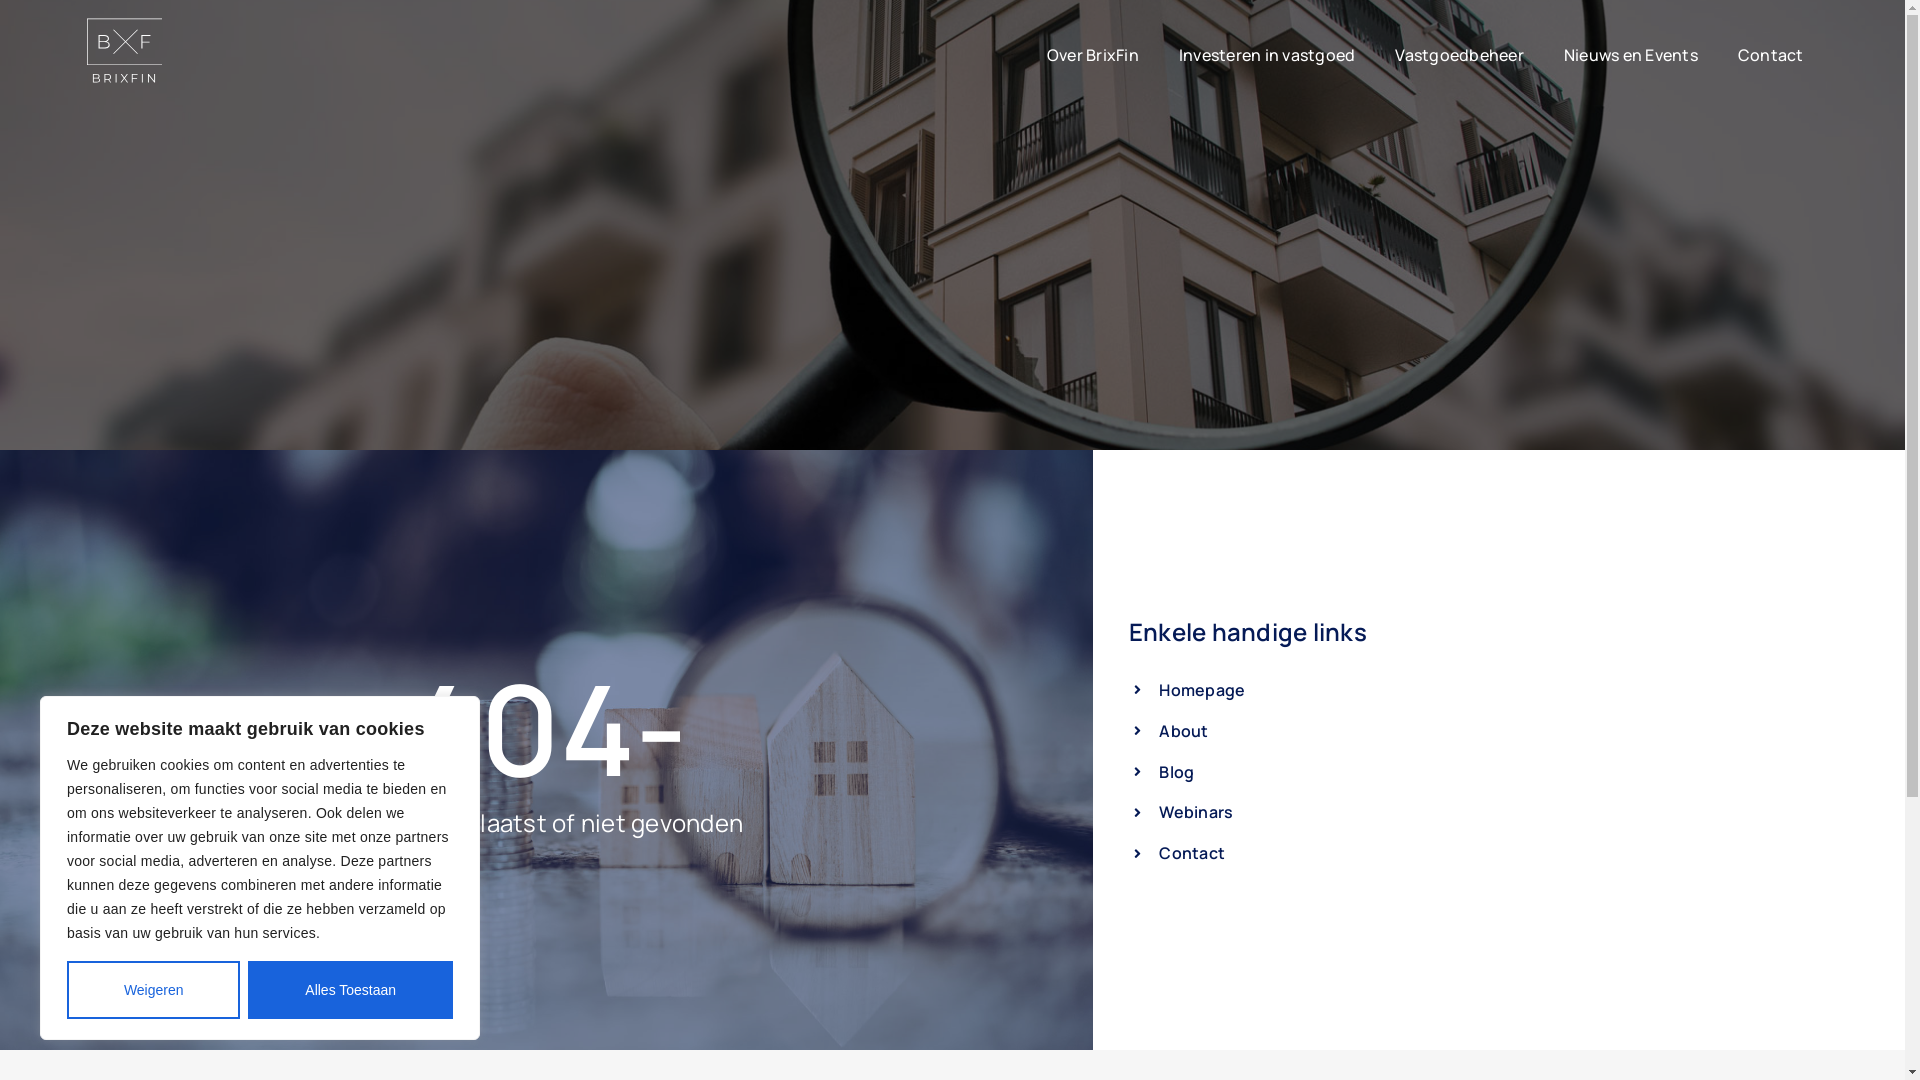  What do you see at coordinates (1631, 55) in the screenshot?
I see `Nieuws en Events` at bounding box center [1631, 55].